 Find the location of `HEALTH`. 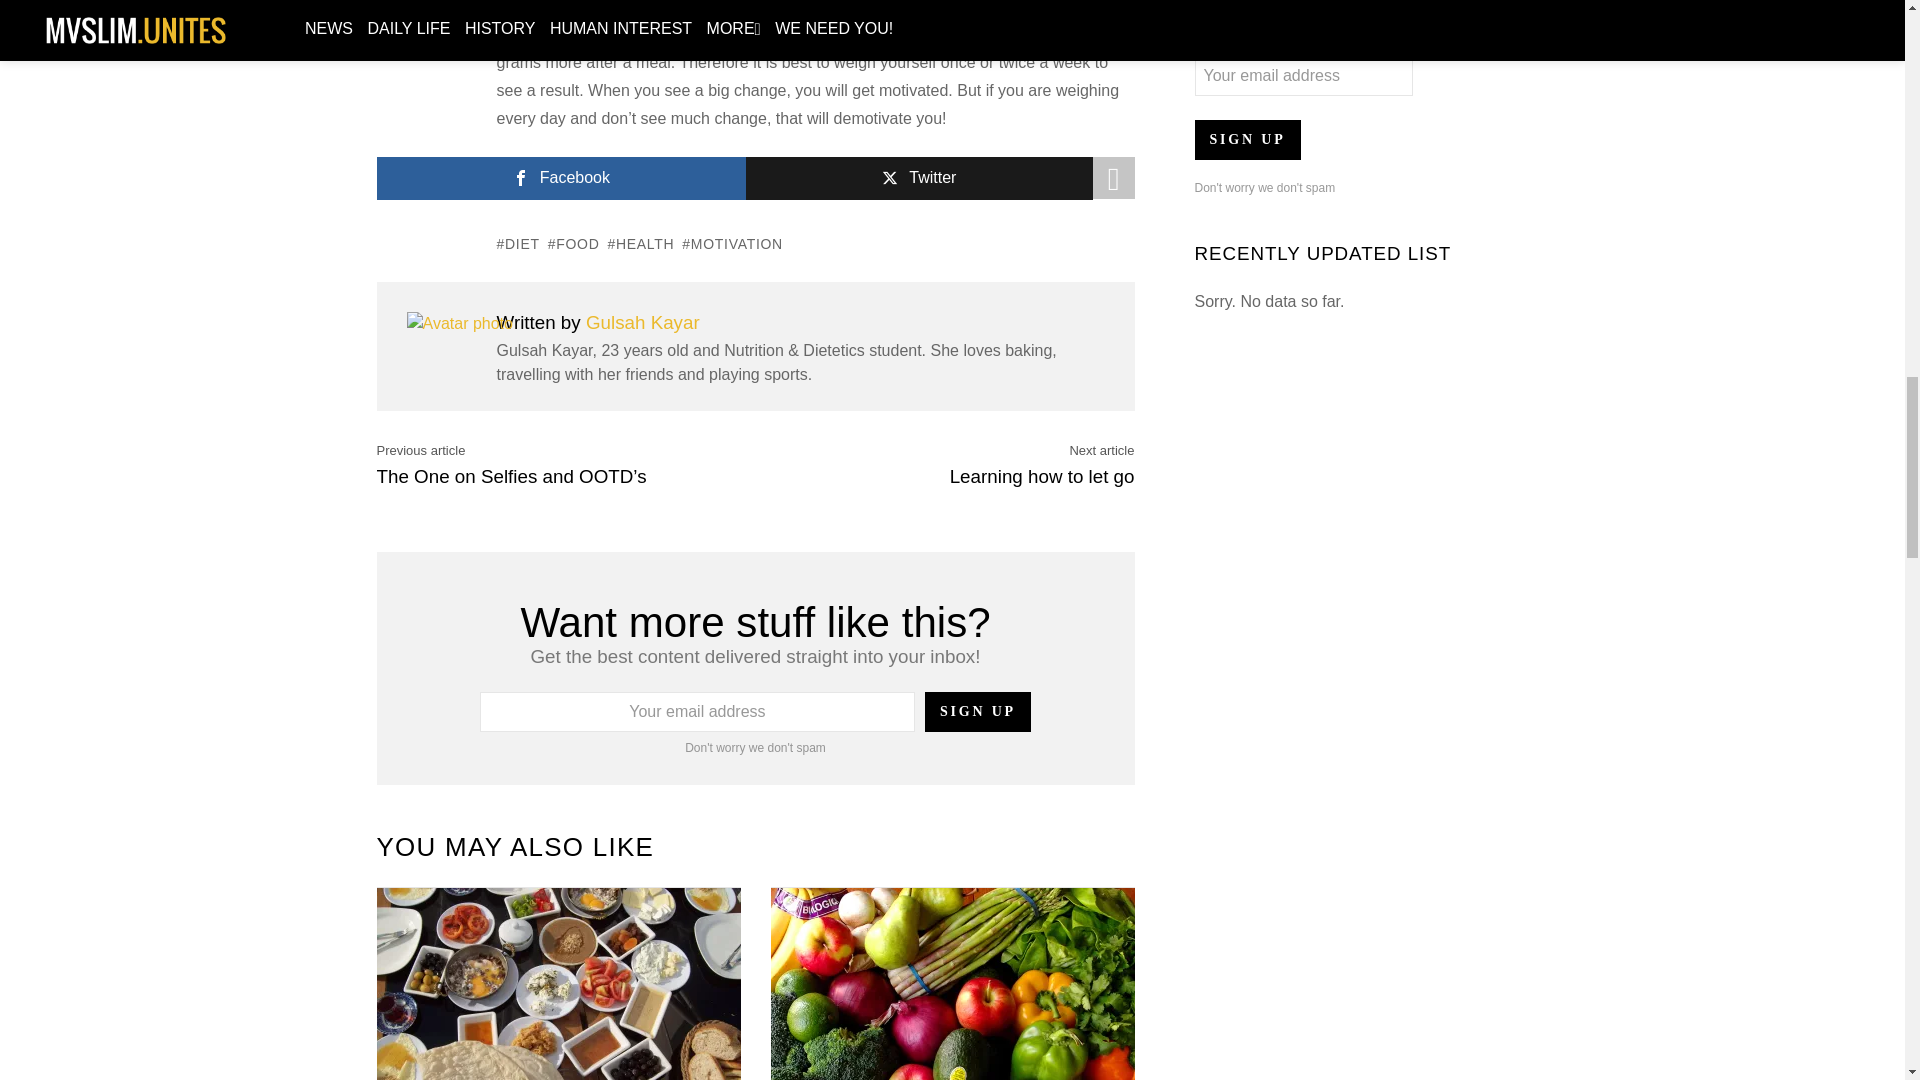

HEALTH is located at coordinates (640, 244).